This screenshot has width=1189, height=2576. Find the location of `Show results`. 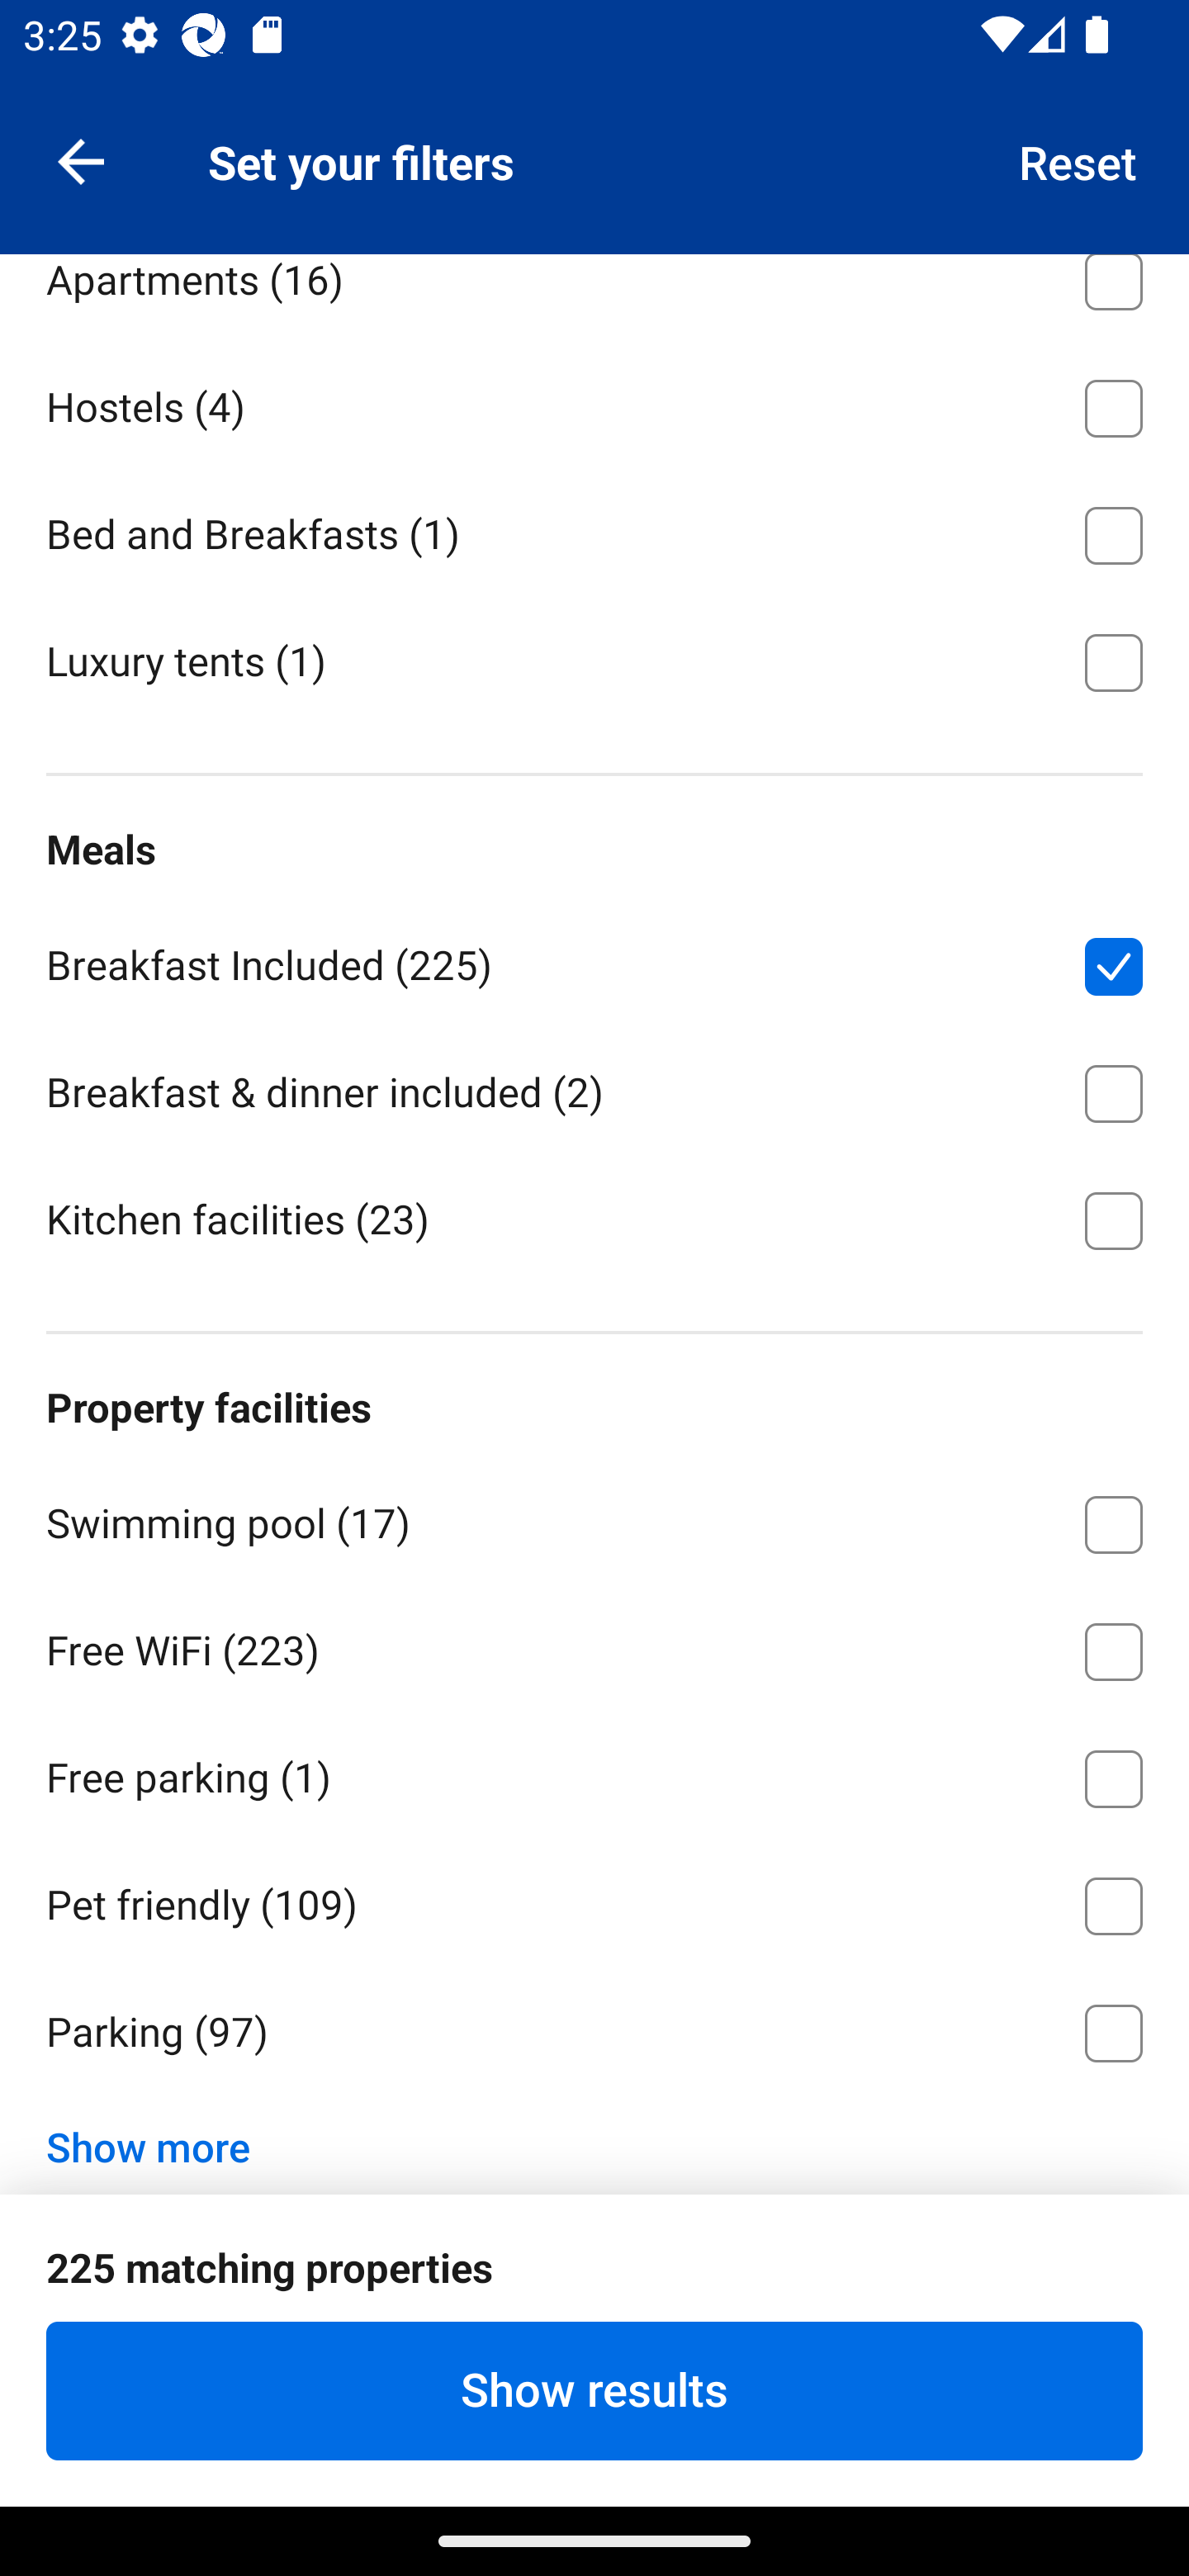

Show results is located at coordinates (594, 2390).